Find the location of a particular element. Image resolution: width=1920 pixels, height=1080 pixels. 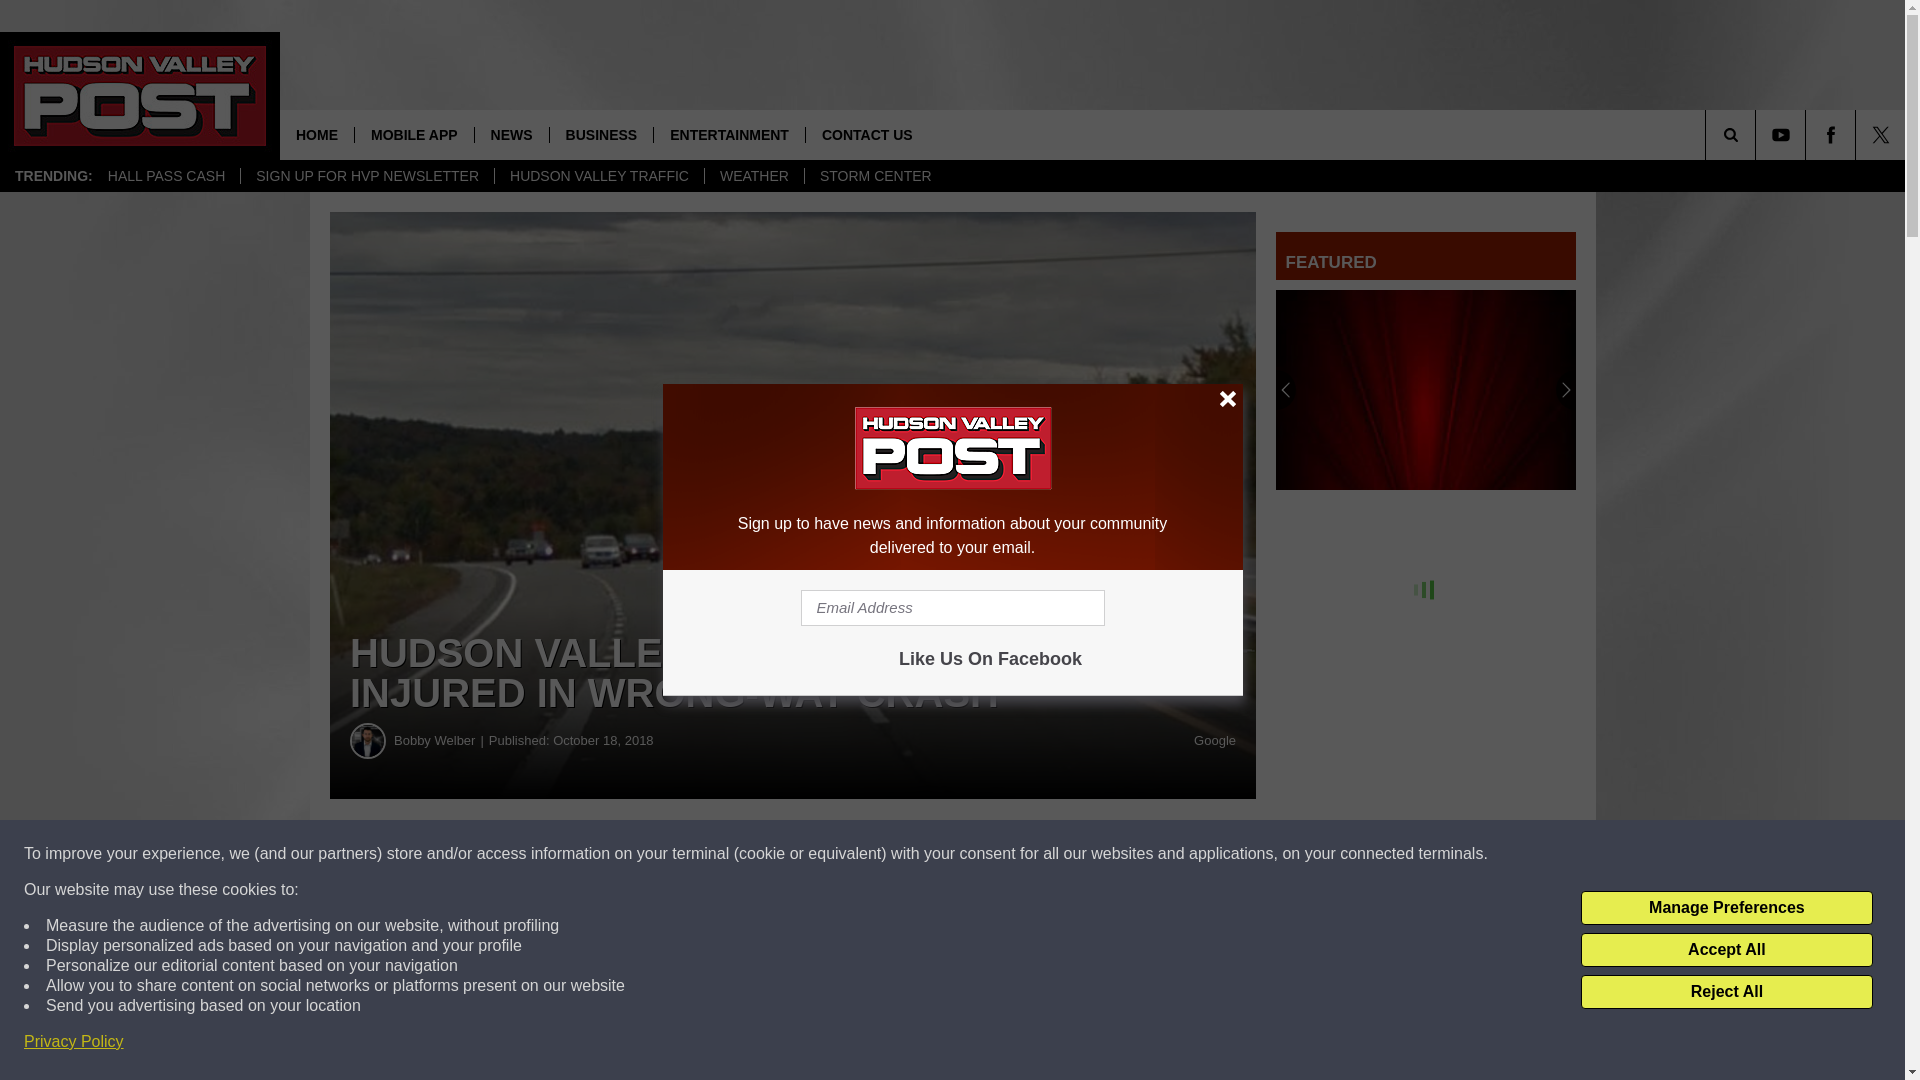

STORM CENTER is located at coordinates (875, 176).